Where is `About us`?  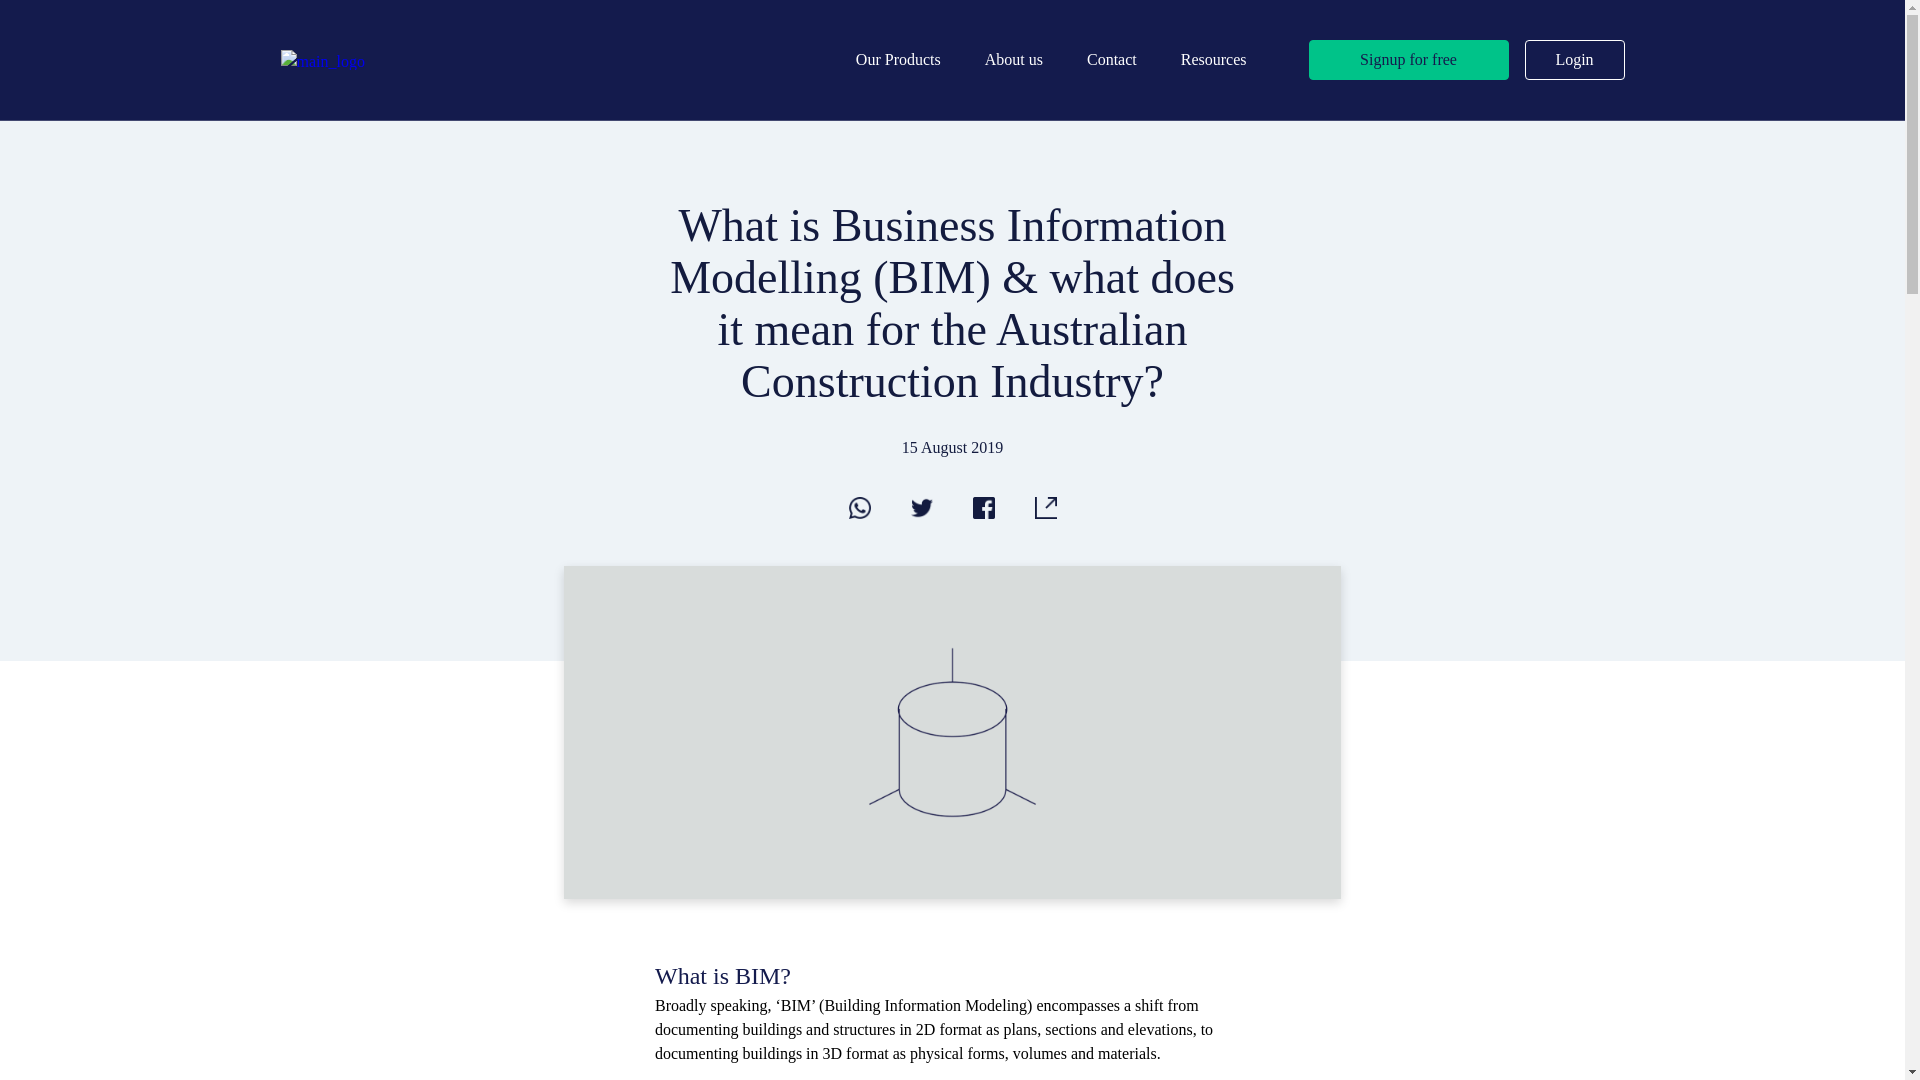
About us is located at coordinates (1014, 59).